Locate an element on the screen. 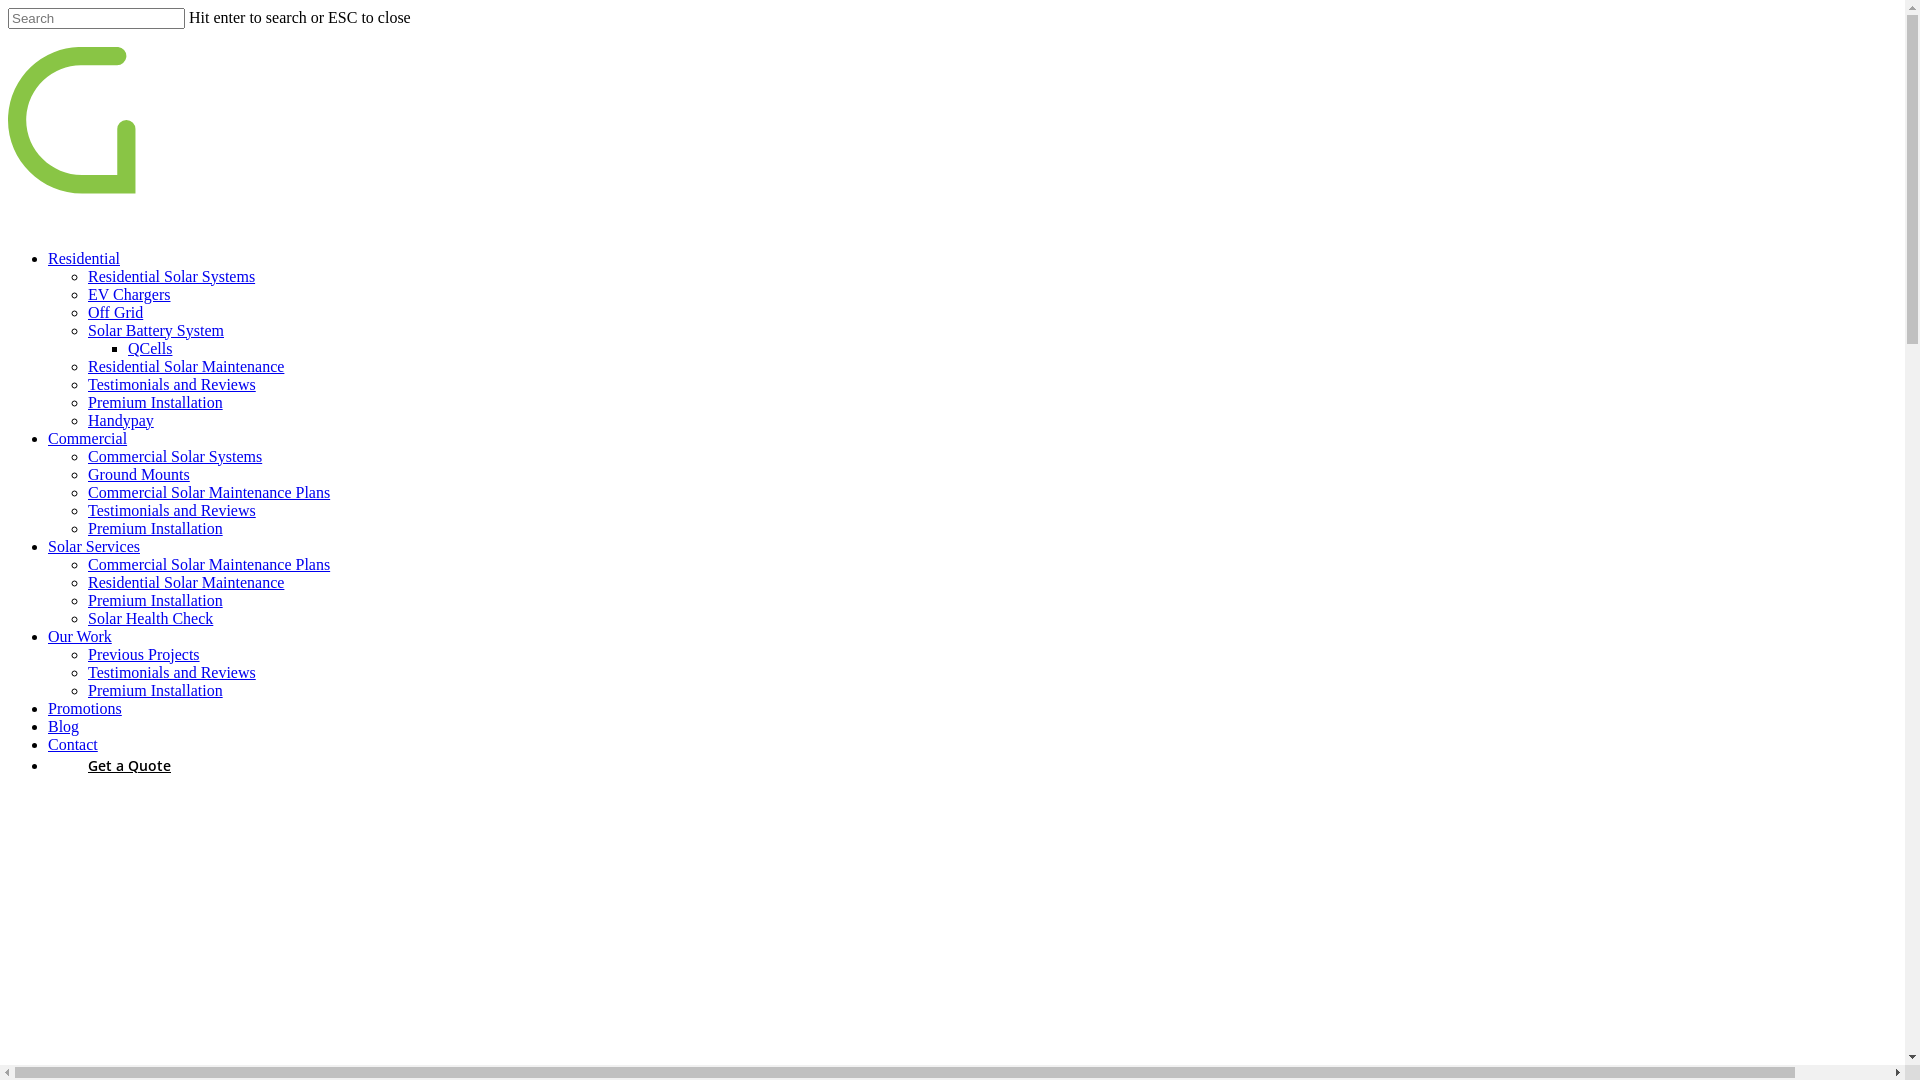 This screenshot has height=1080, width=1920. Residential Solar Systems is located at coordinates (172, 276).